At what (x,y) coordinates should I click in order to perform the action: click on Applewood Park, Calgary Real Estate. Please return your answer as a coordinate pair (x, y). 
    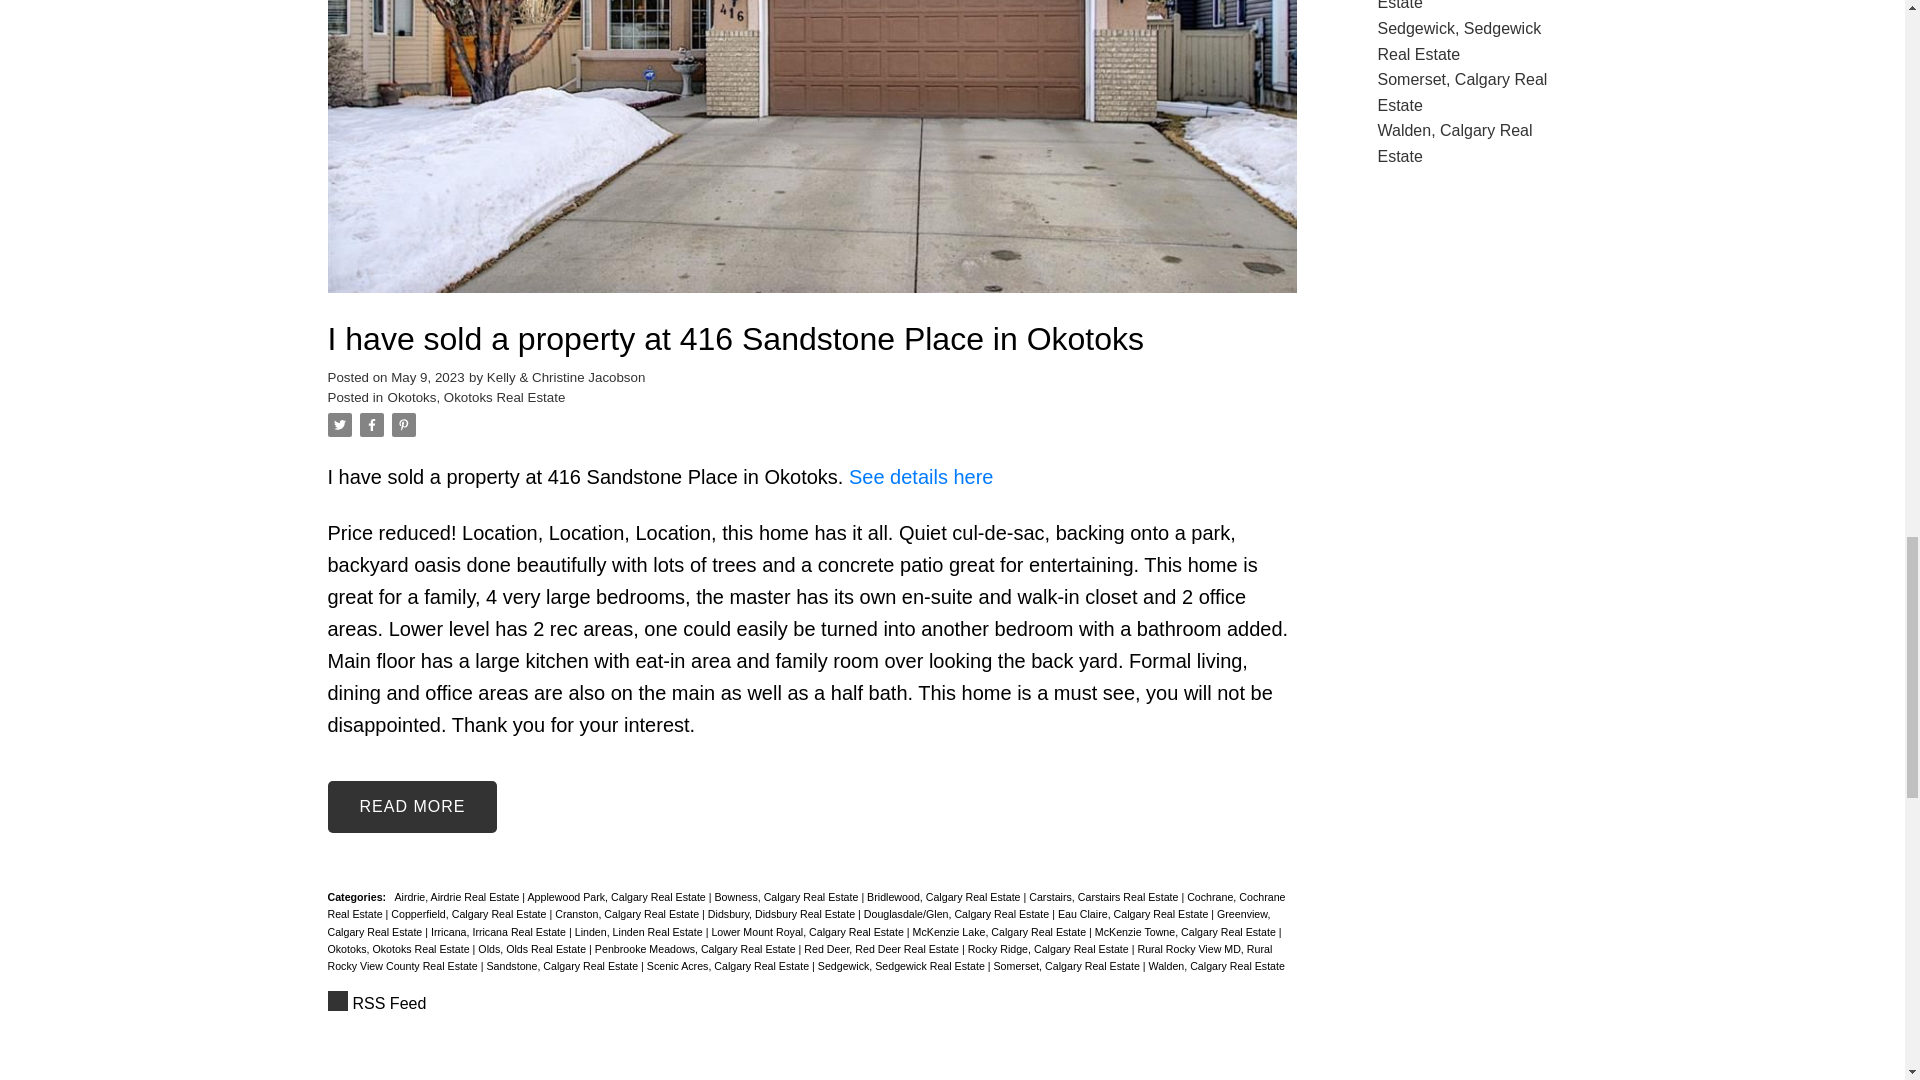
    Looking at the image, I should click on (618, 896).